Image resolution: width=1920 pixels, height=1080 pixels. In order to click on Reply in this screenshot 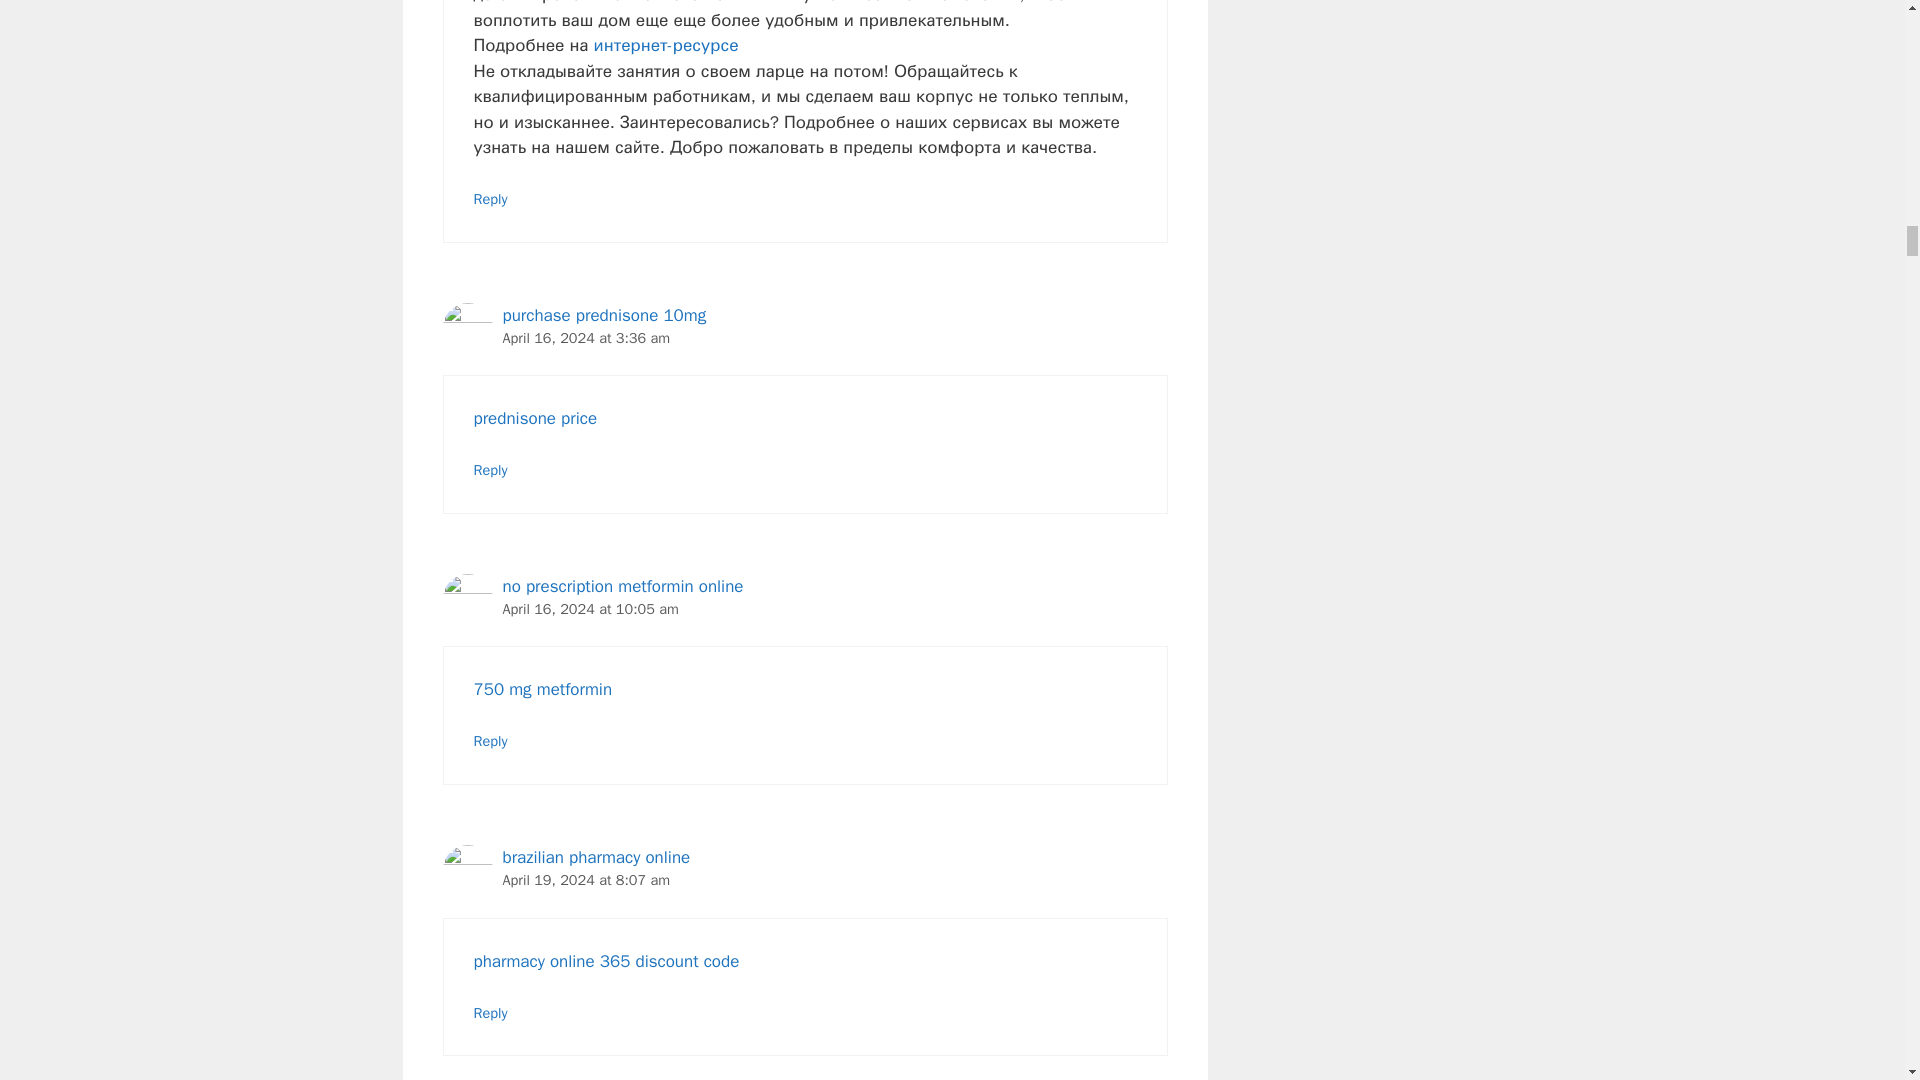, I will do `click(491, 199)`.